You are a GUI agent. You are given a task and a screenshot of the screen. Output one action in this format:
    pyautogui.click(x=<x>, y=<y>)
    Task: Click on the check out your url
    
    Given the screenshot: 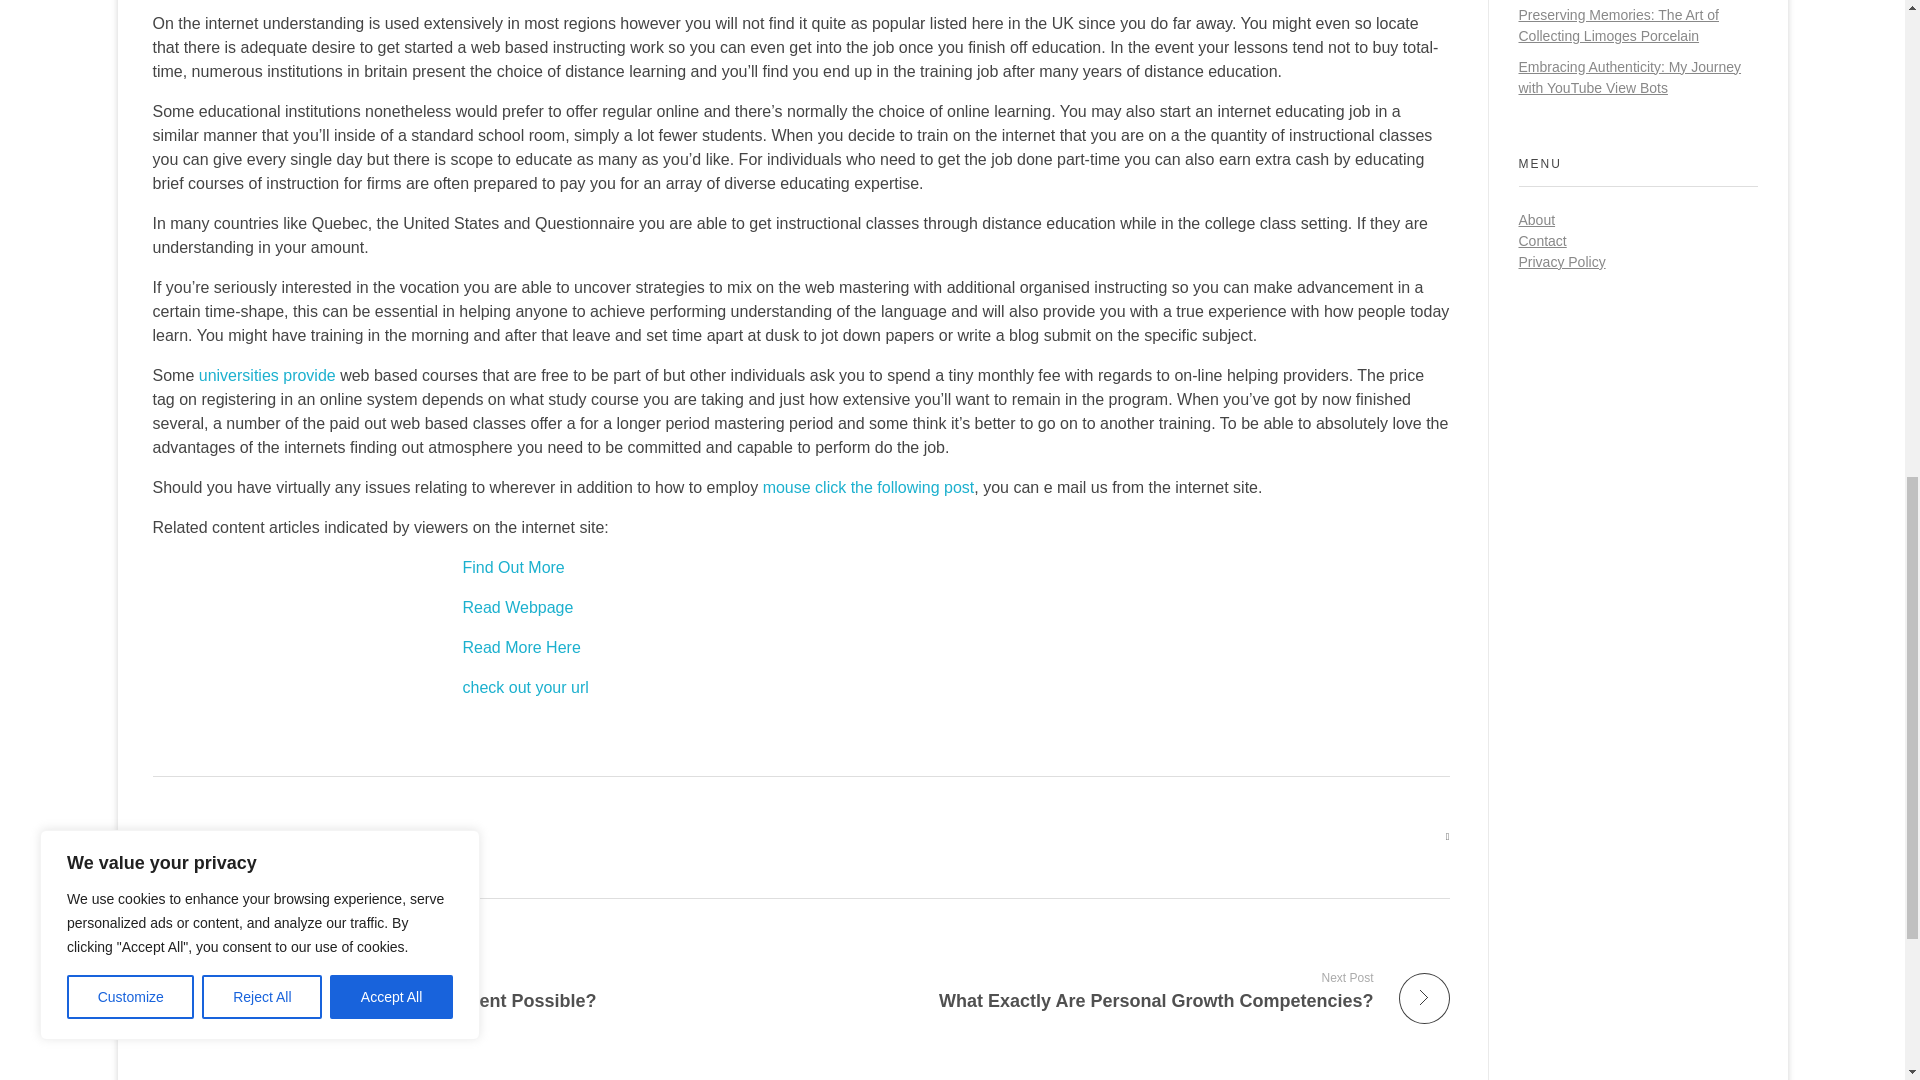 What is the action you would take?
    pyautogui.click(x=524, y=687)
    